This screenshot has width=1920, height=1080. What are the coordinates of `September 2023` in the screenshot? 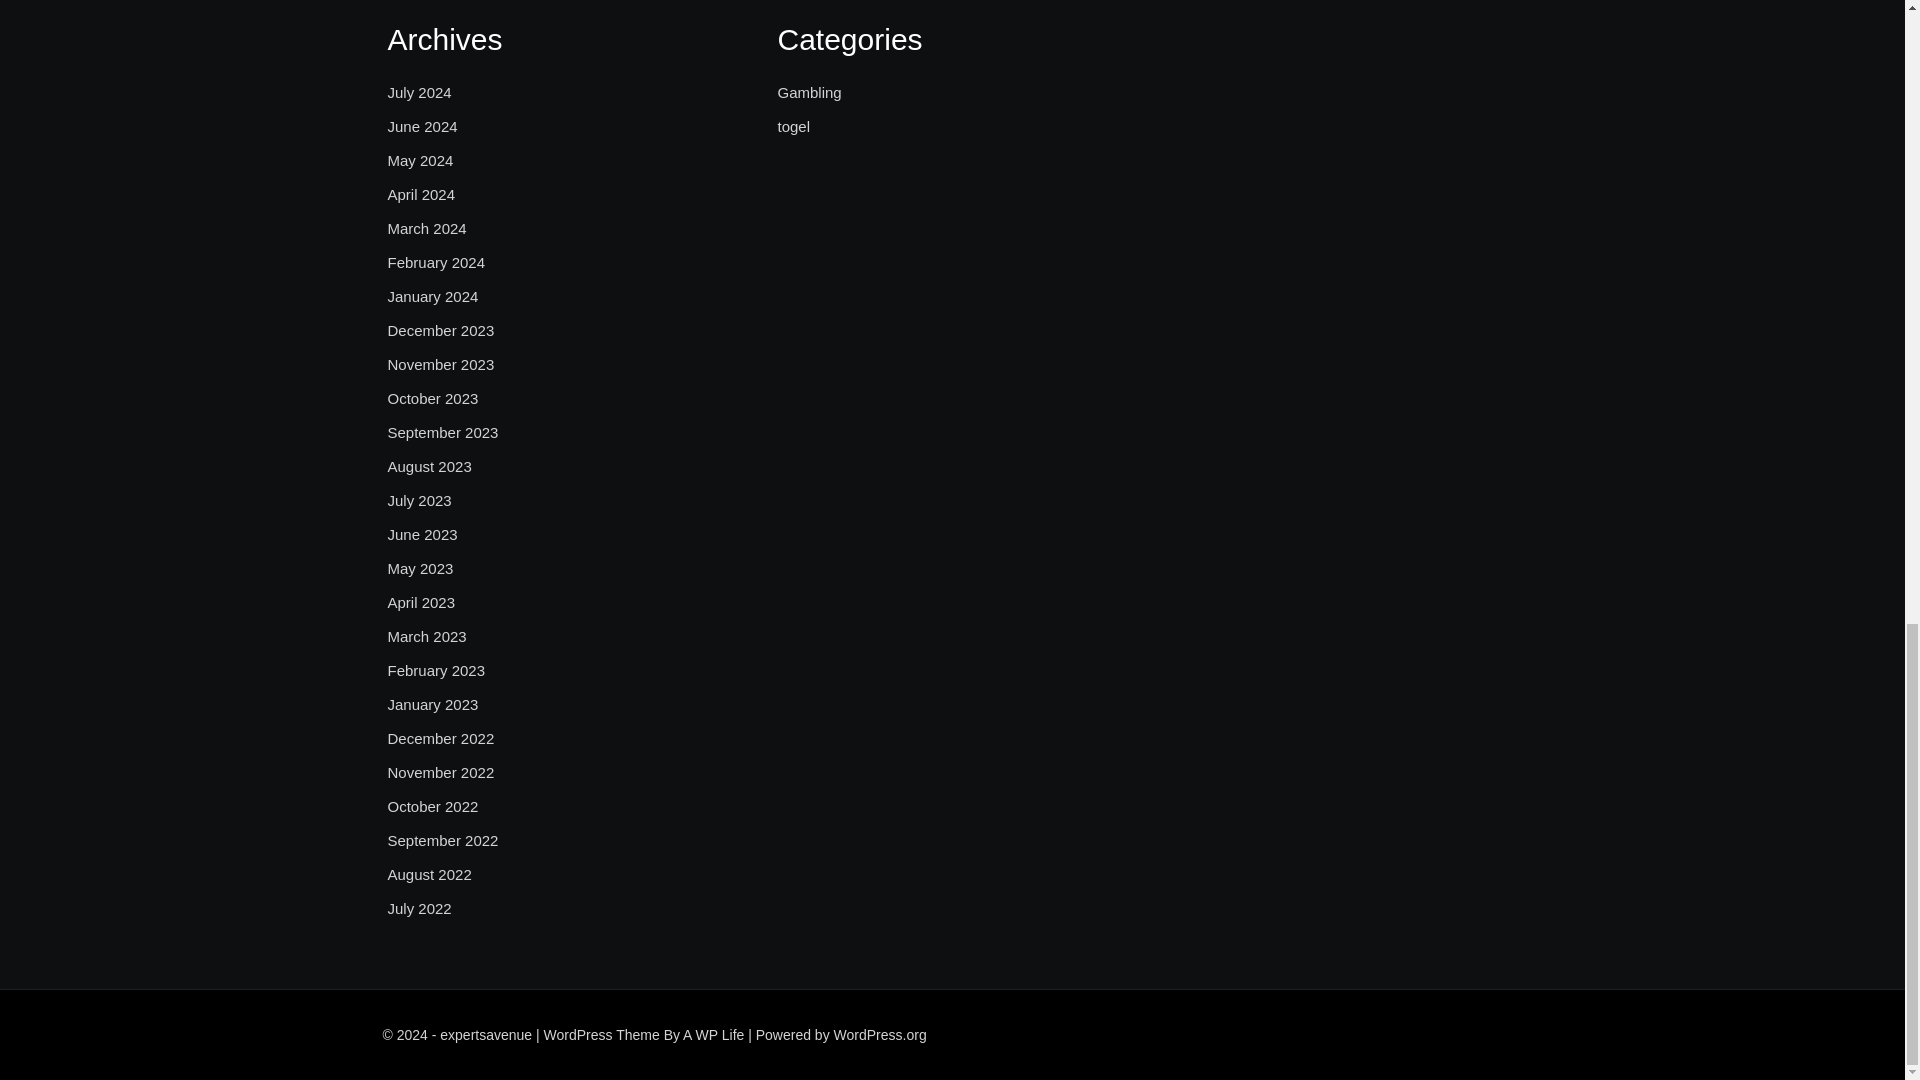 It's located at (443, 432).